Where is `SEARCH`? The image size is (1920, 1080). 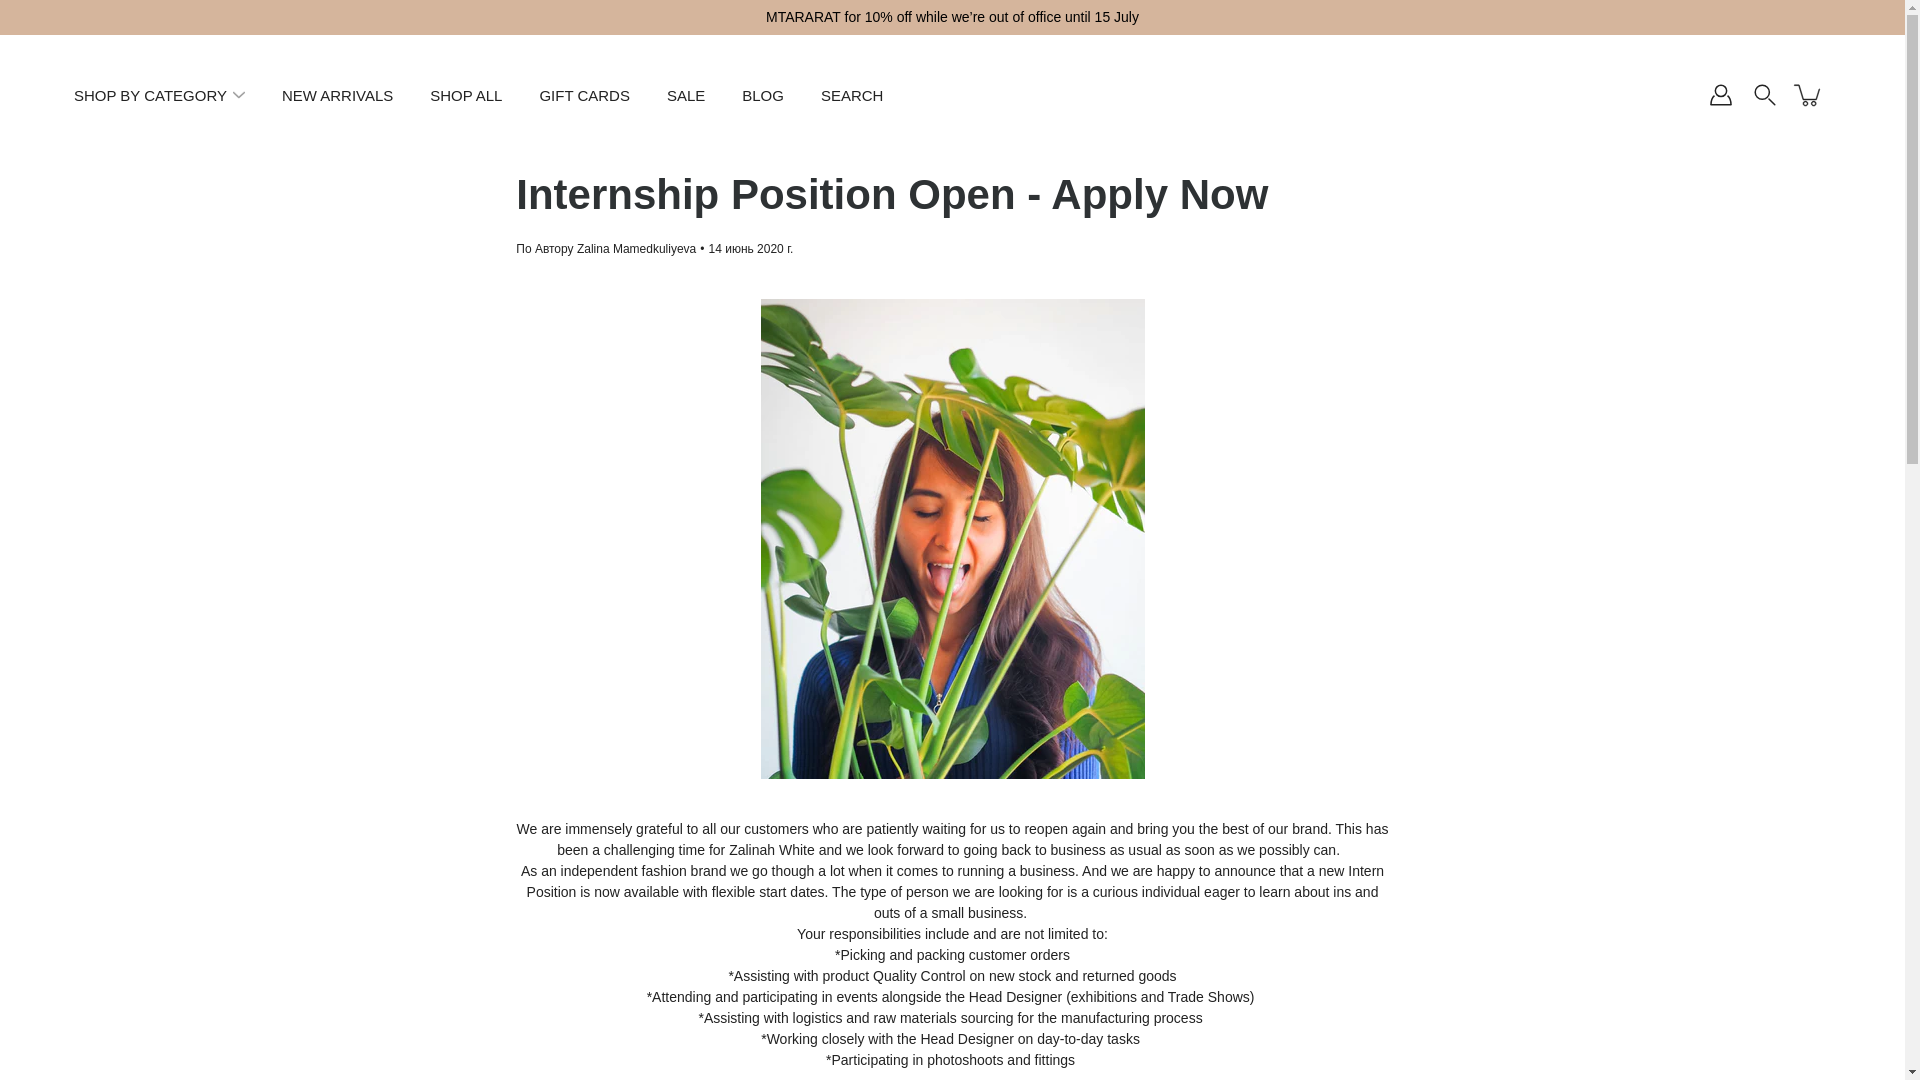 SEARCH is located at coordinates (852, 94).